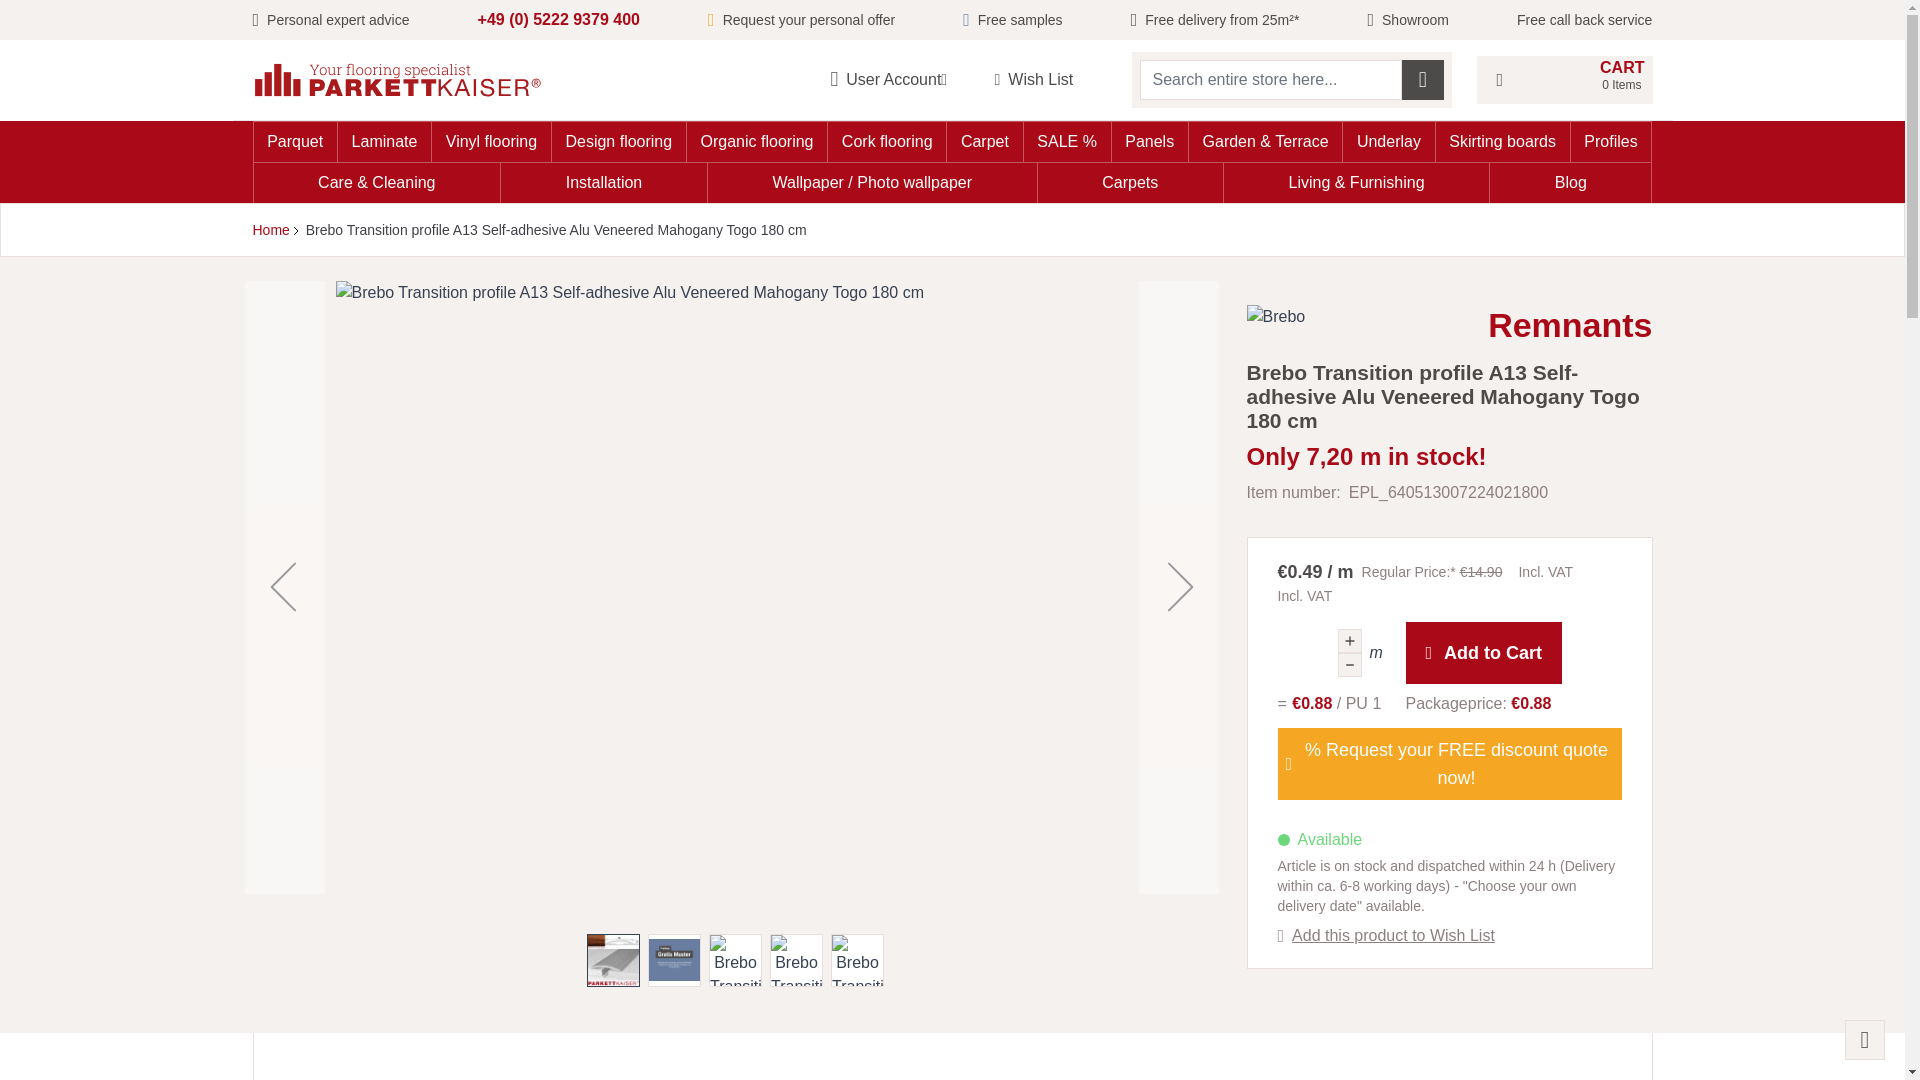 The width and height of the screenshot is (1920, 1080). Describe the element at coordinates (894, 80) in the screenshot. I see `User Account` at that location.